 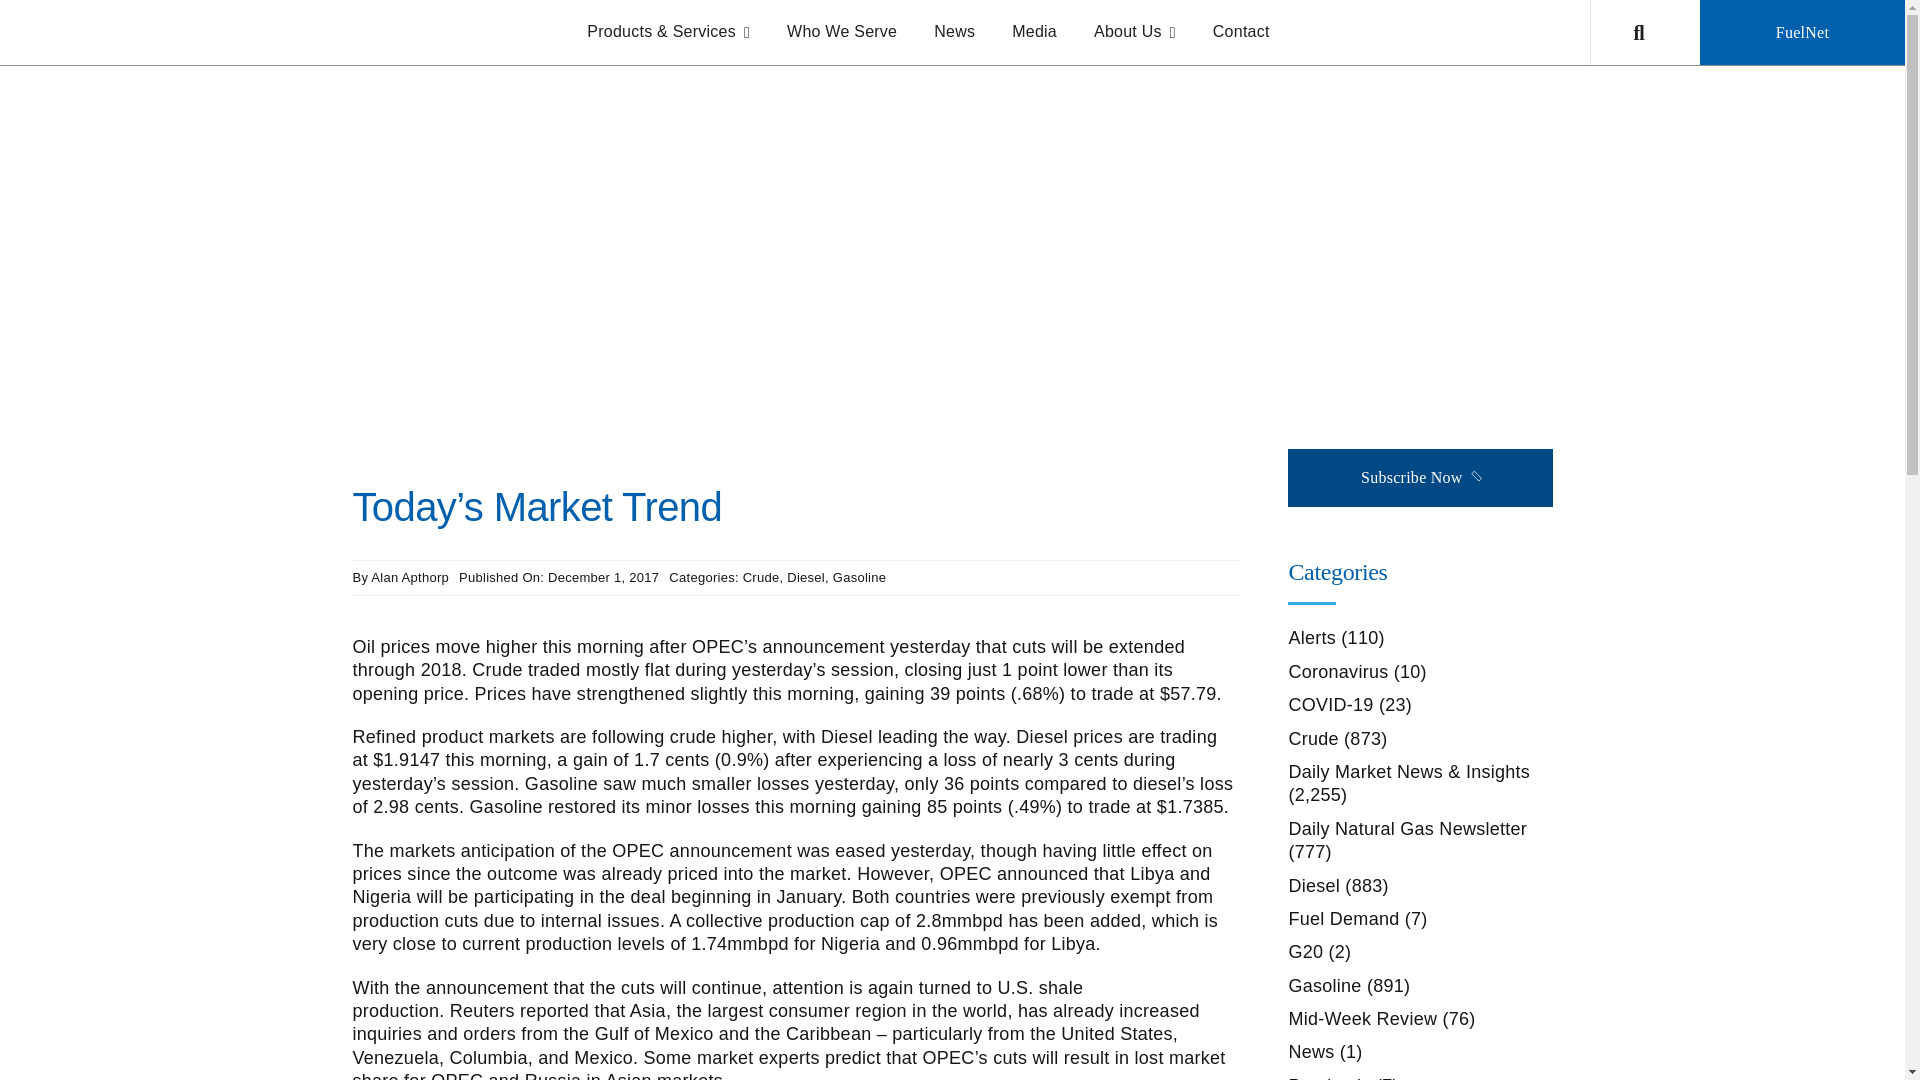 I want to click on Who We Serve, so click(x=842, y=32).